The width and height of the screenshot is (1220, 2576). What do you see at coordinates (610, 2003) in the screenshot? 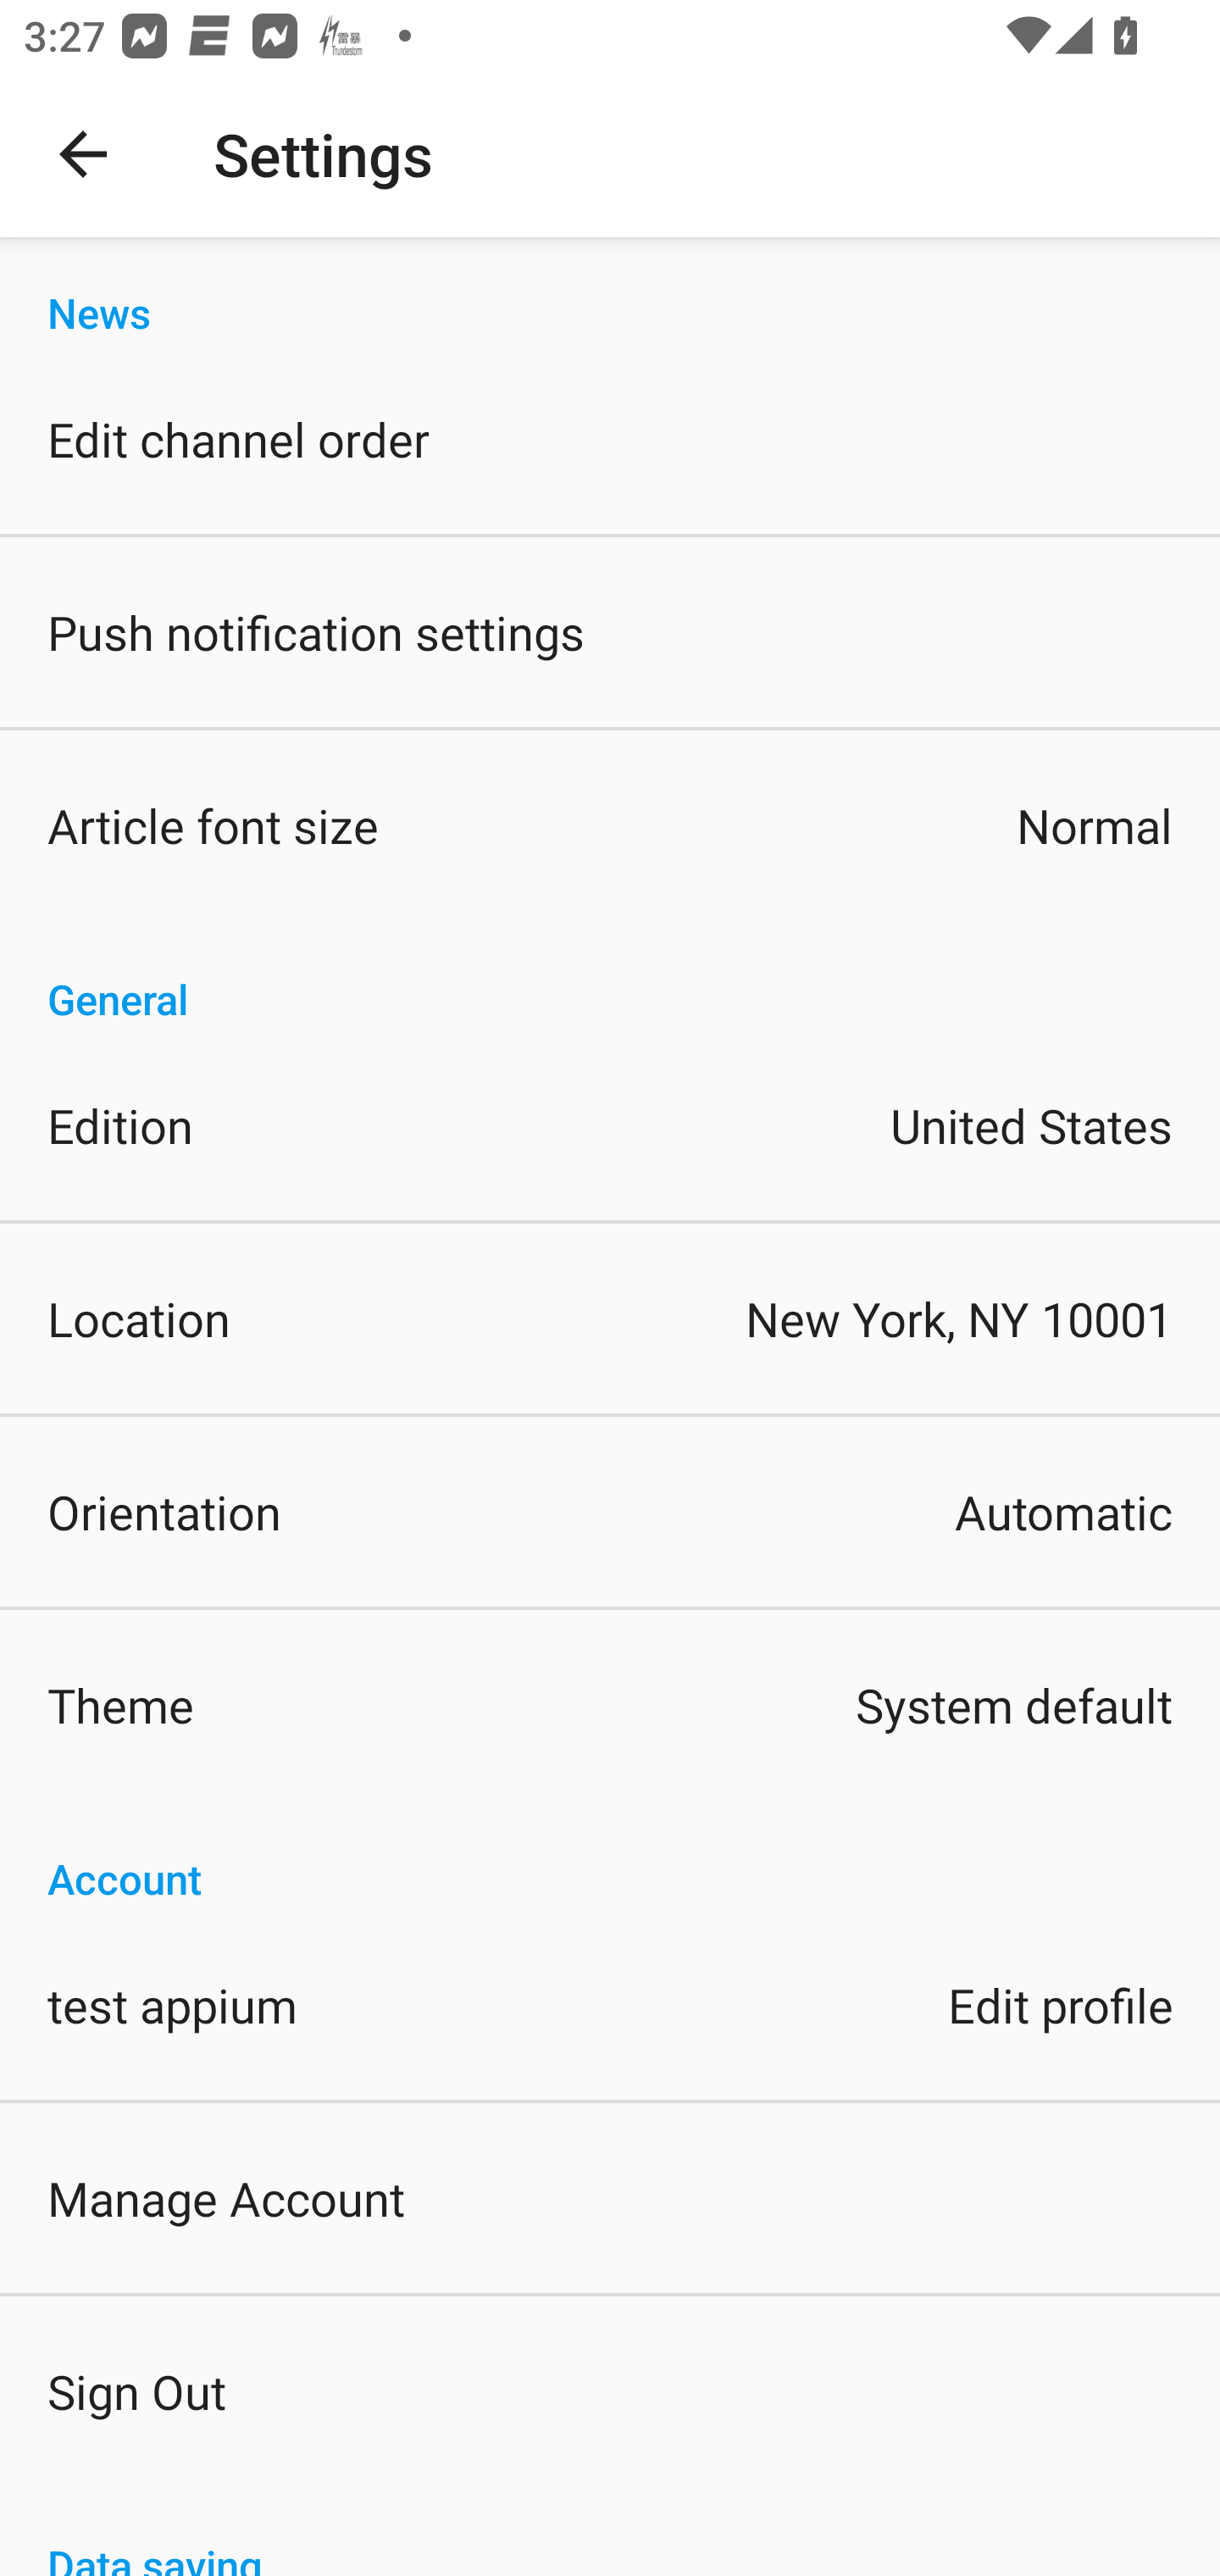
I see `test appium Edit profile` at bounding box center [610, 2003].